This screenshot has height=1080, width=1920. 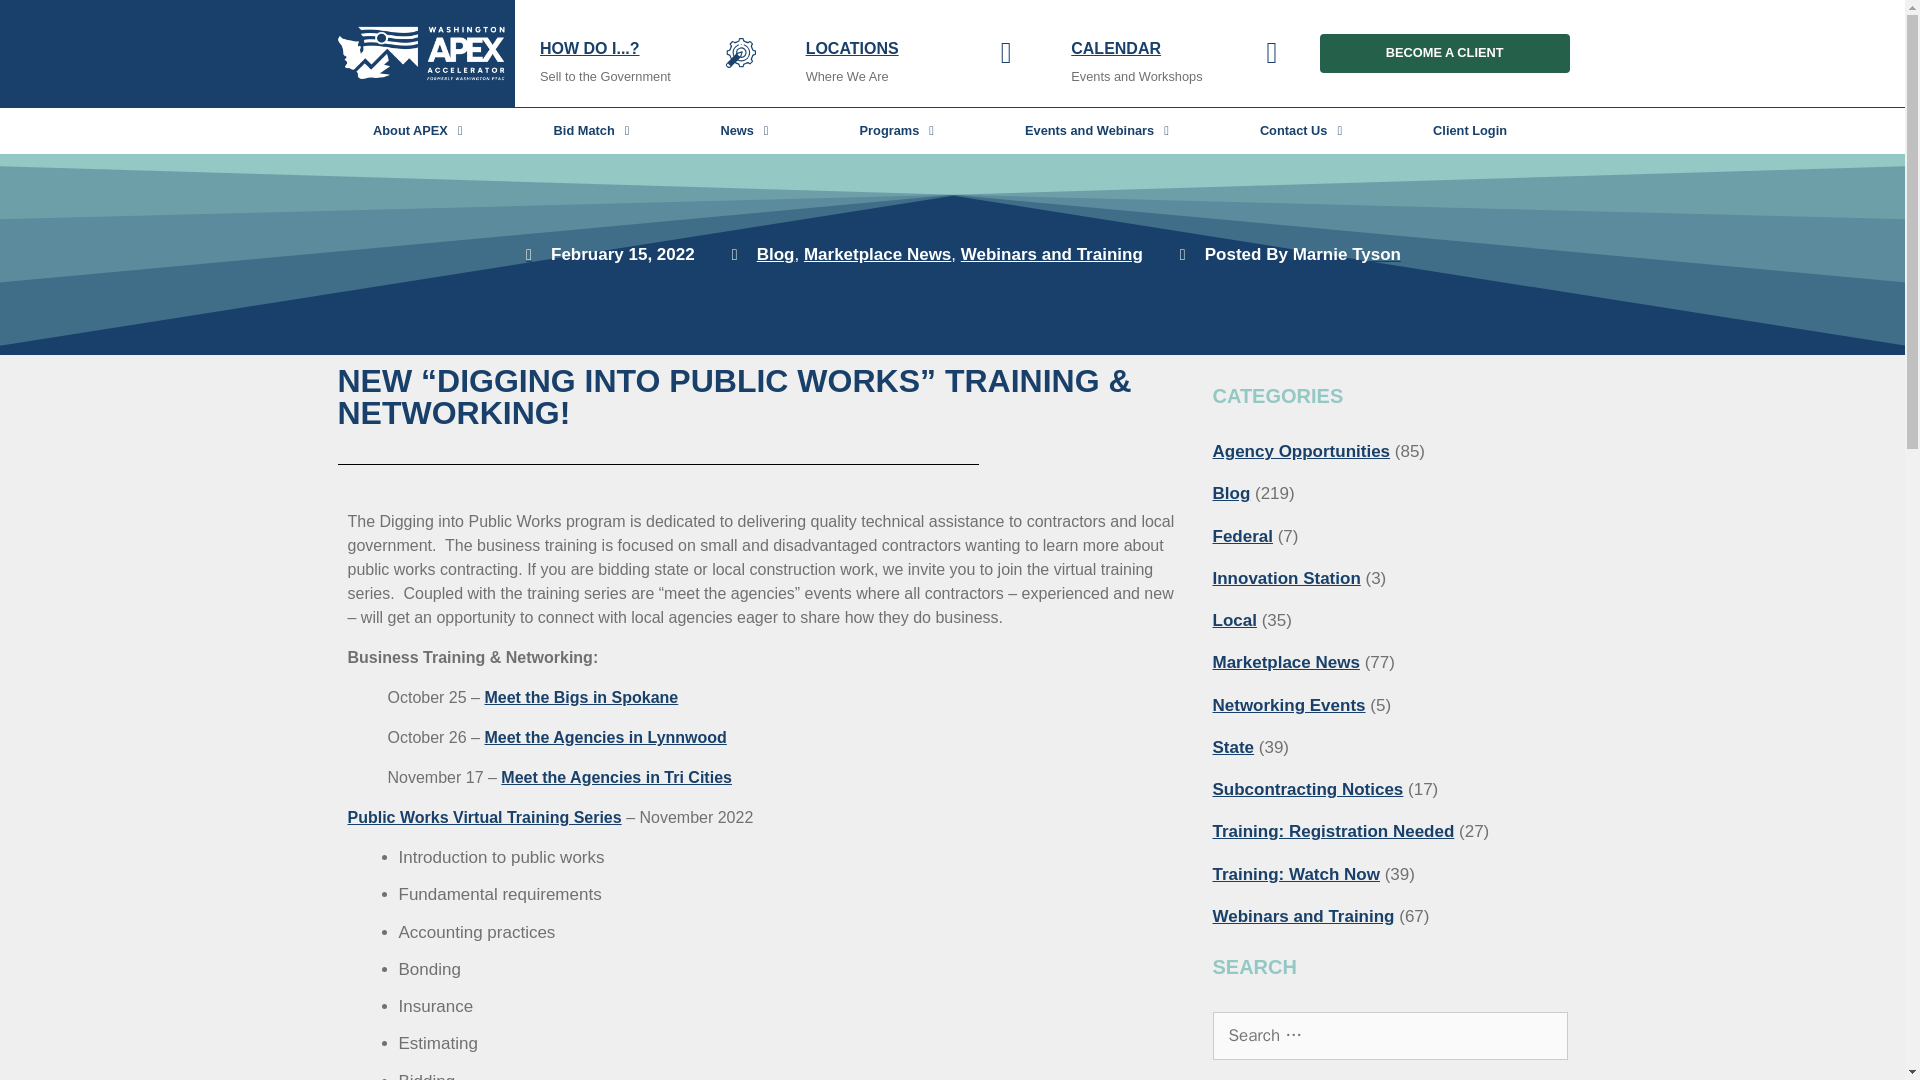 I want to click on Search for:, so click(x=1388, y=1035).